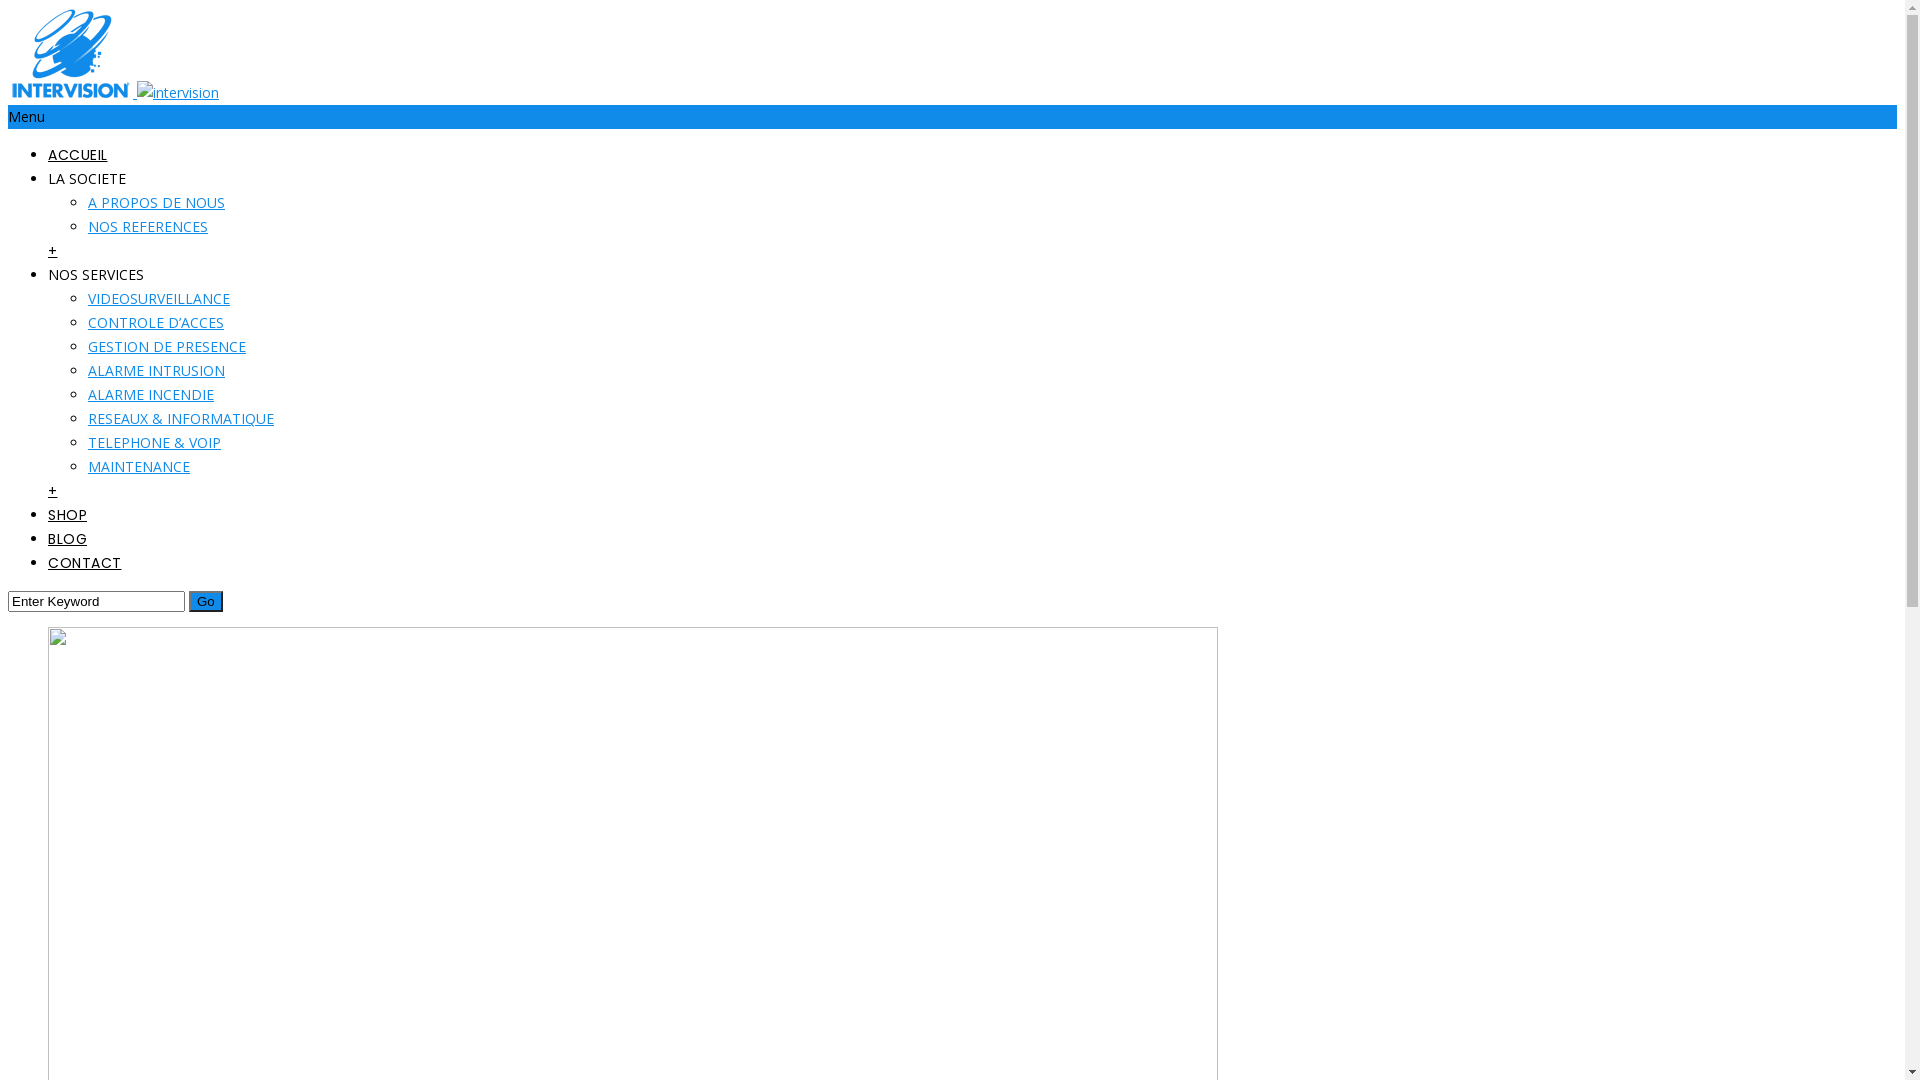 This screenshot has width=1920, height=1080. I want to click on ACCUEIL, so click(78, 155).